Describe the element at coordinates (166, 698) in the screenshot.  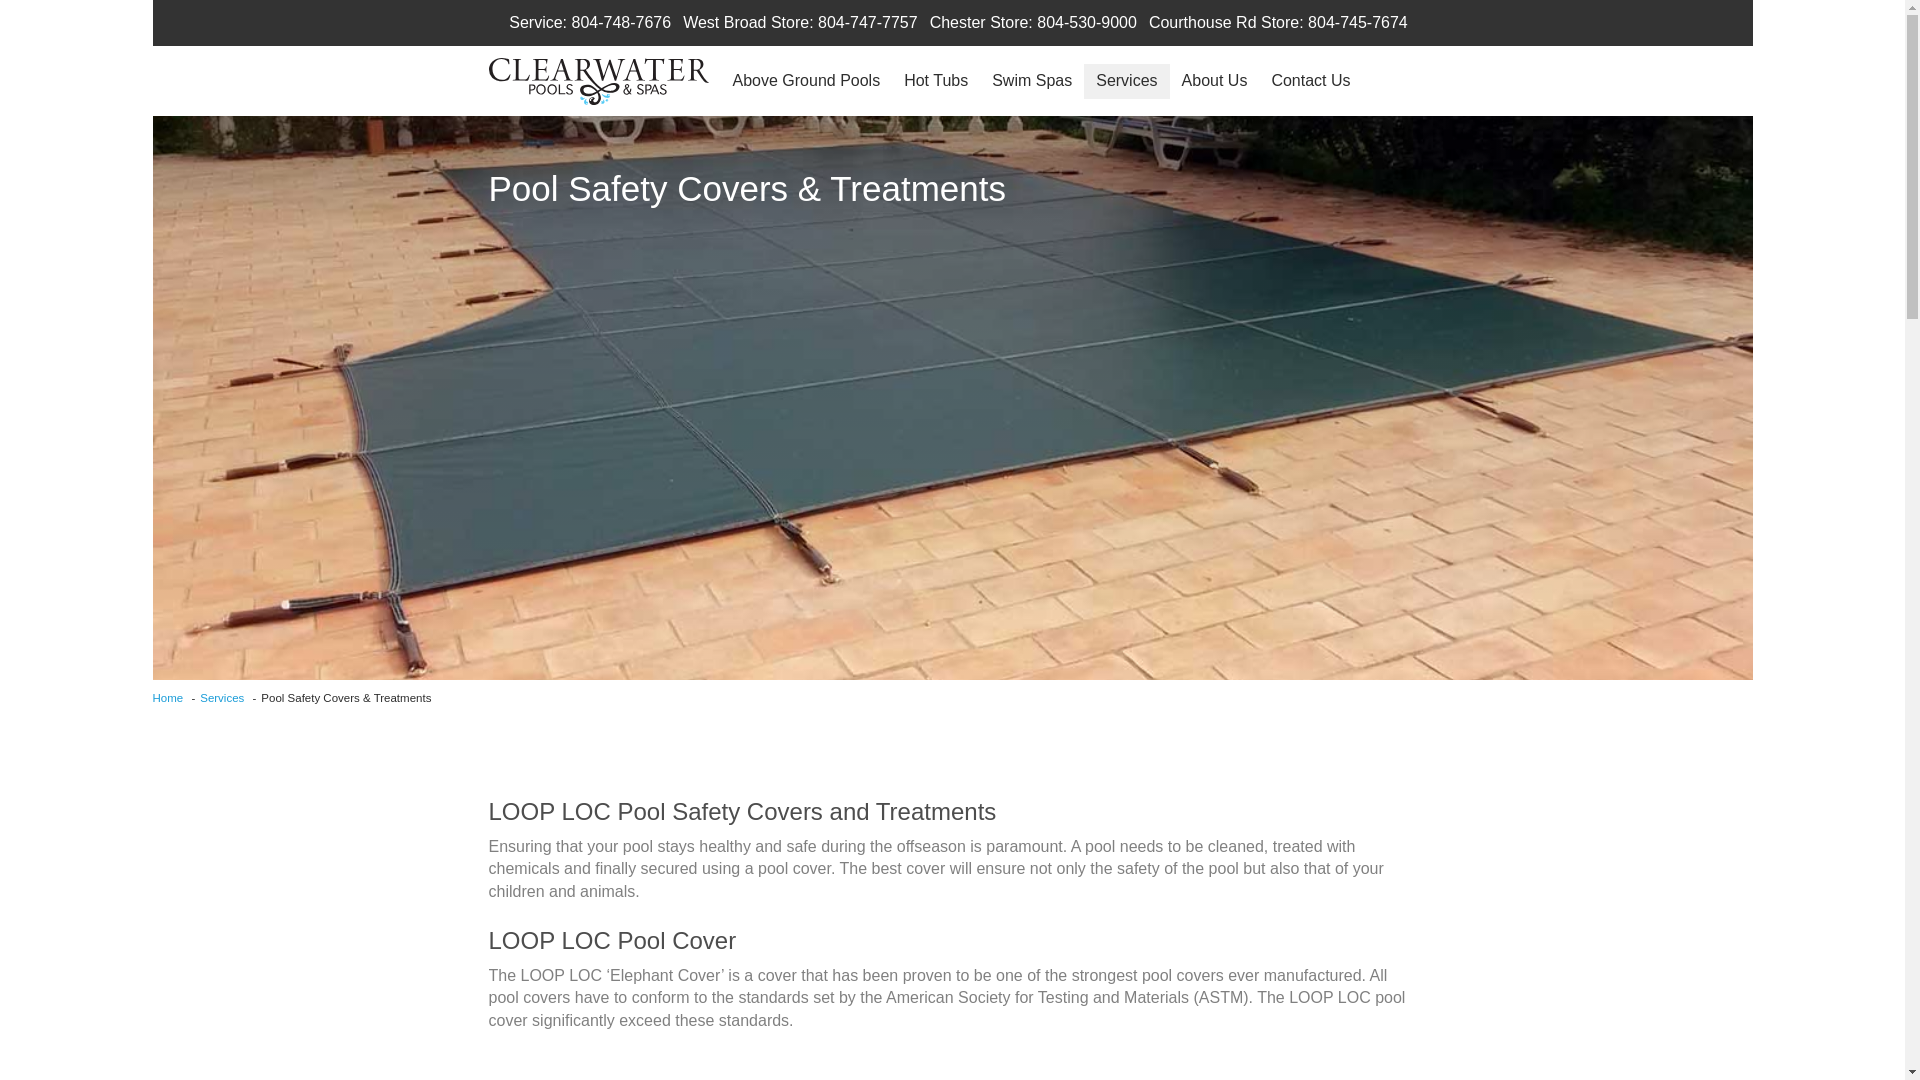
I see `Home` at that location.